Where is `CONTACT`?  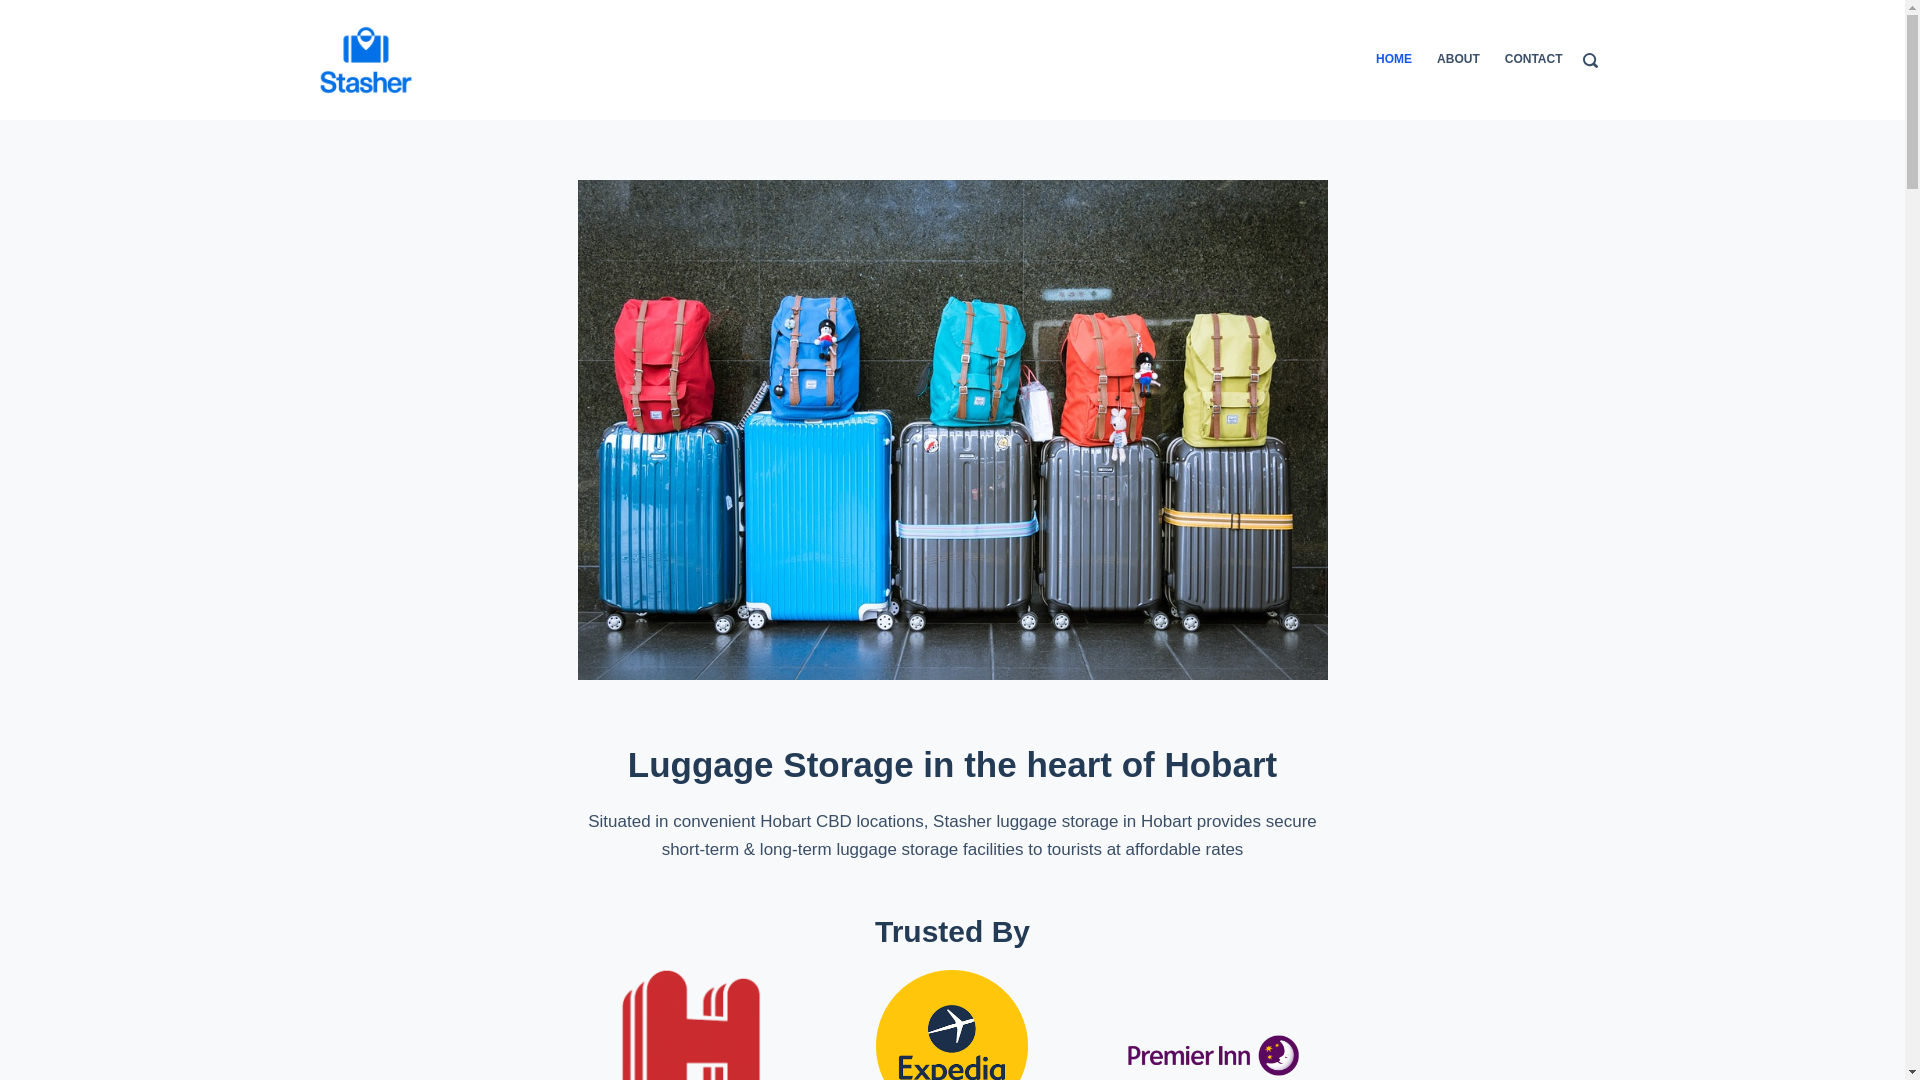 CONTACT is located at coordinates (1527, 60).